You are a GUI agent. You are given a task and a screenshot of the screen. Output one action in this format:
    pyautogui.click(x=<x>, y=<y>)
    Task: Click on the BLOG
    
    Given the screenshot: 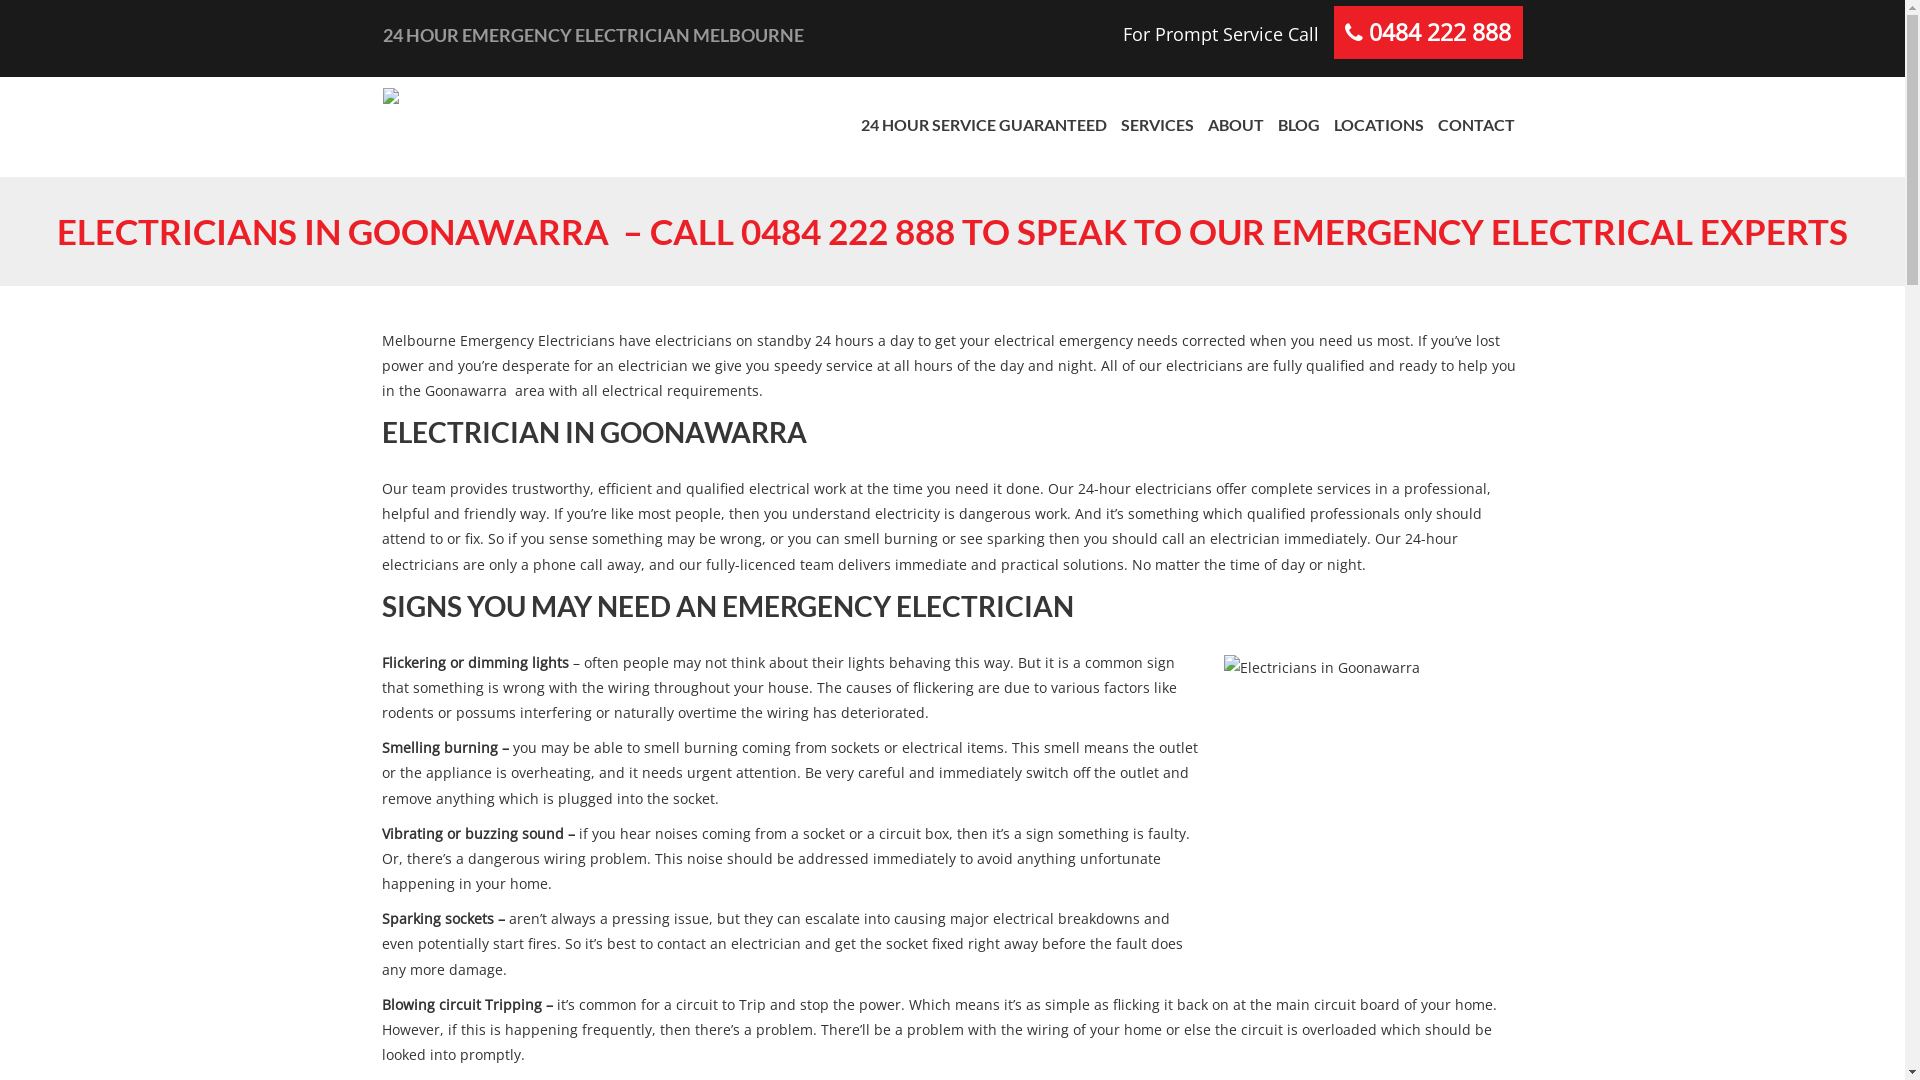 What is the action you would take?
    pyautogui.click(x=1298, y=125)
    